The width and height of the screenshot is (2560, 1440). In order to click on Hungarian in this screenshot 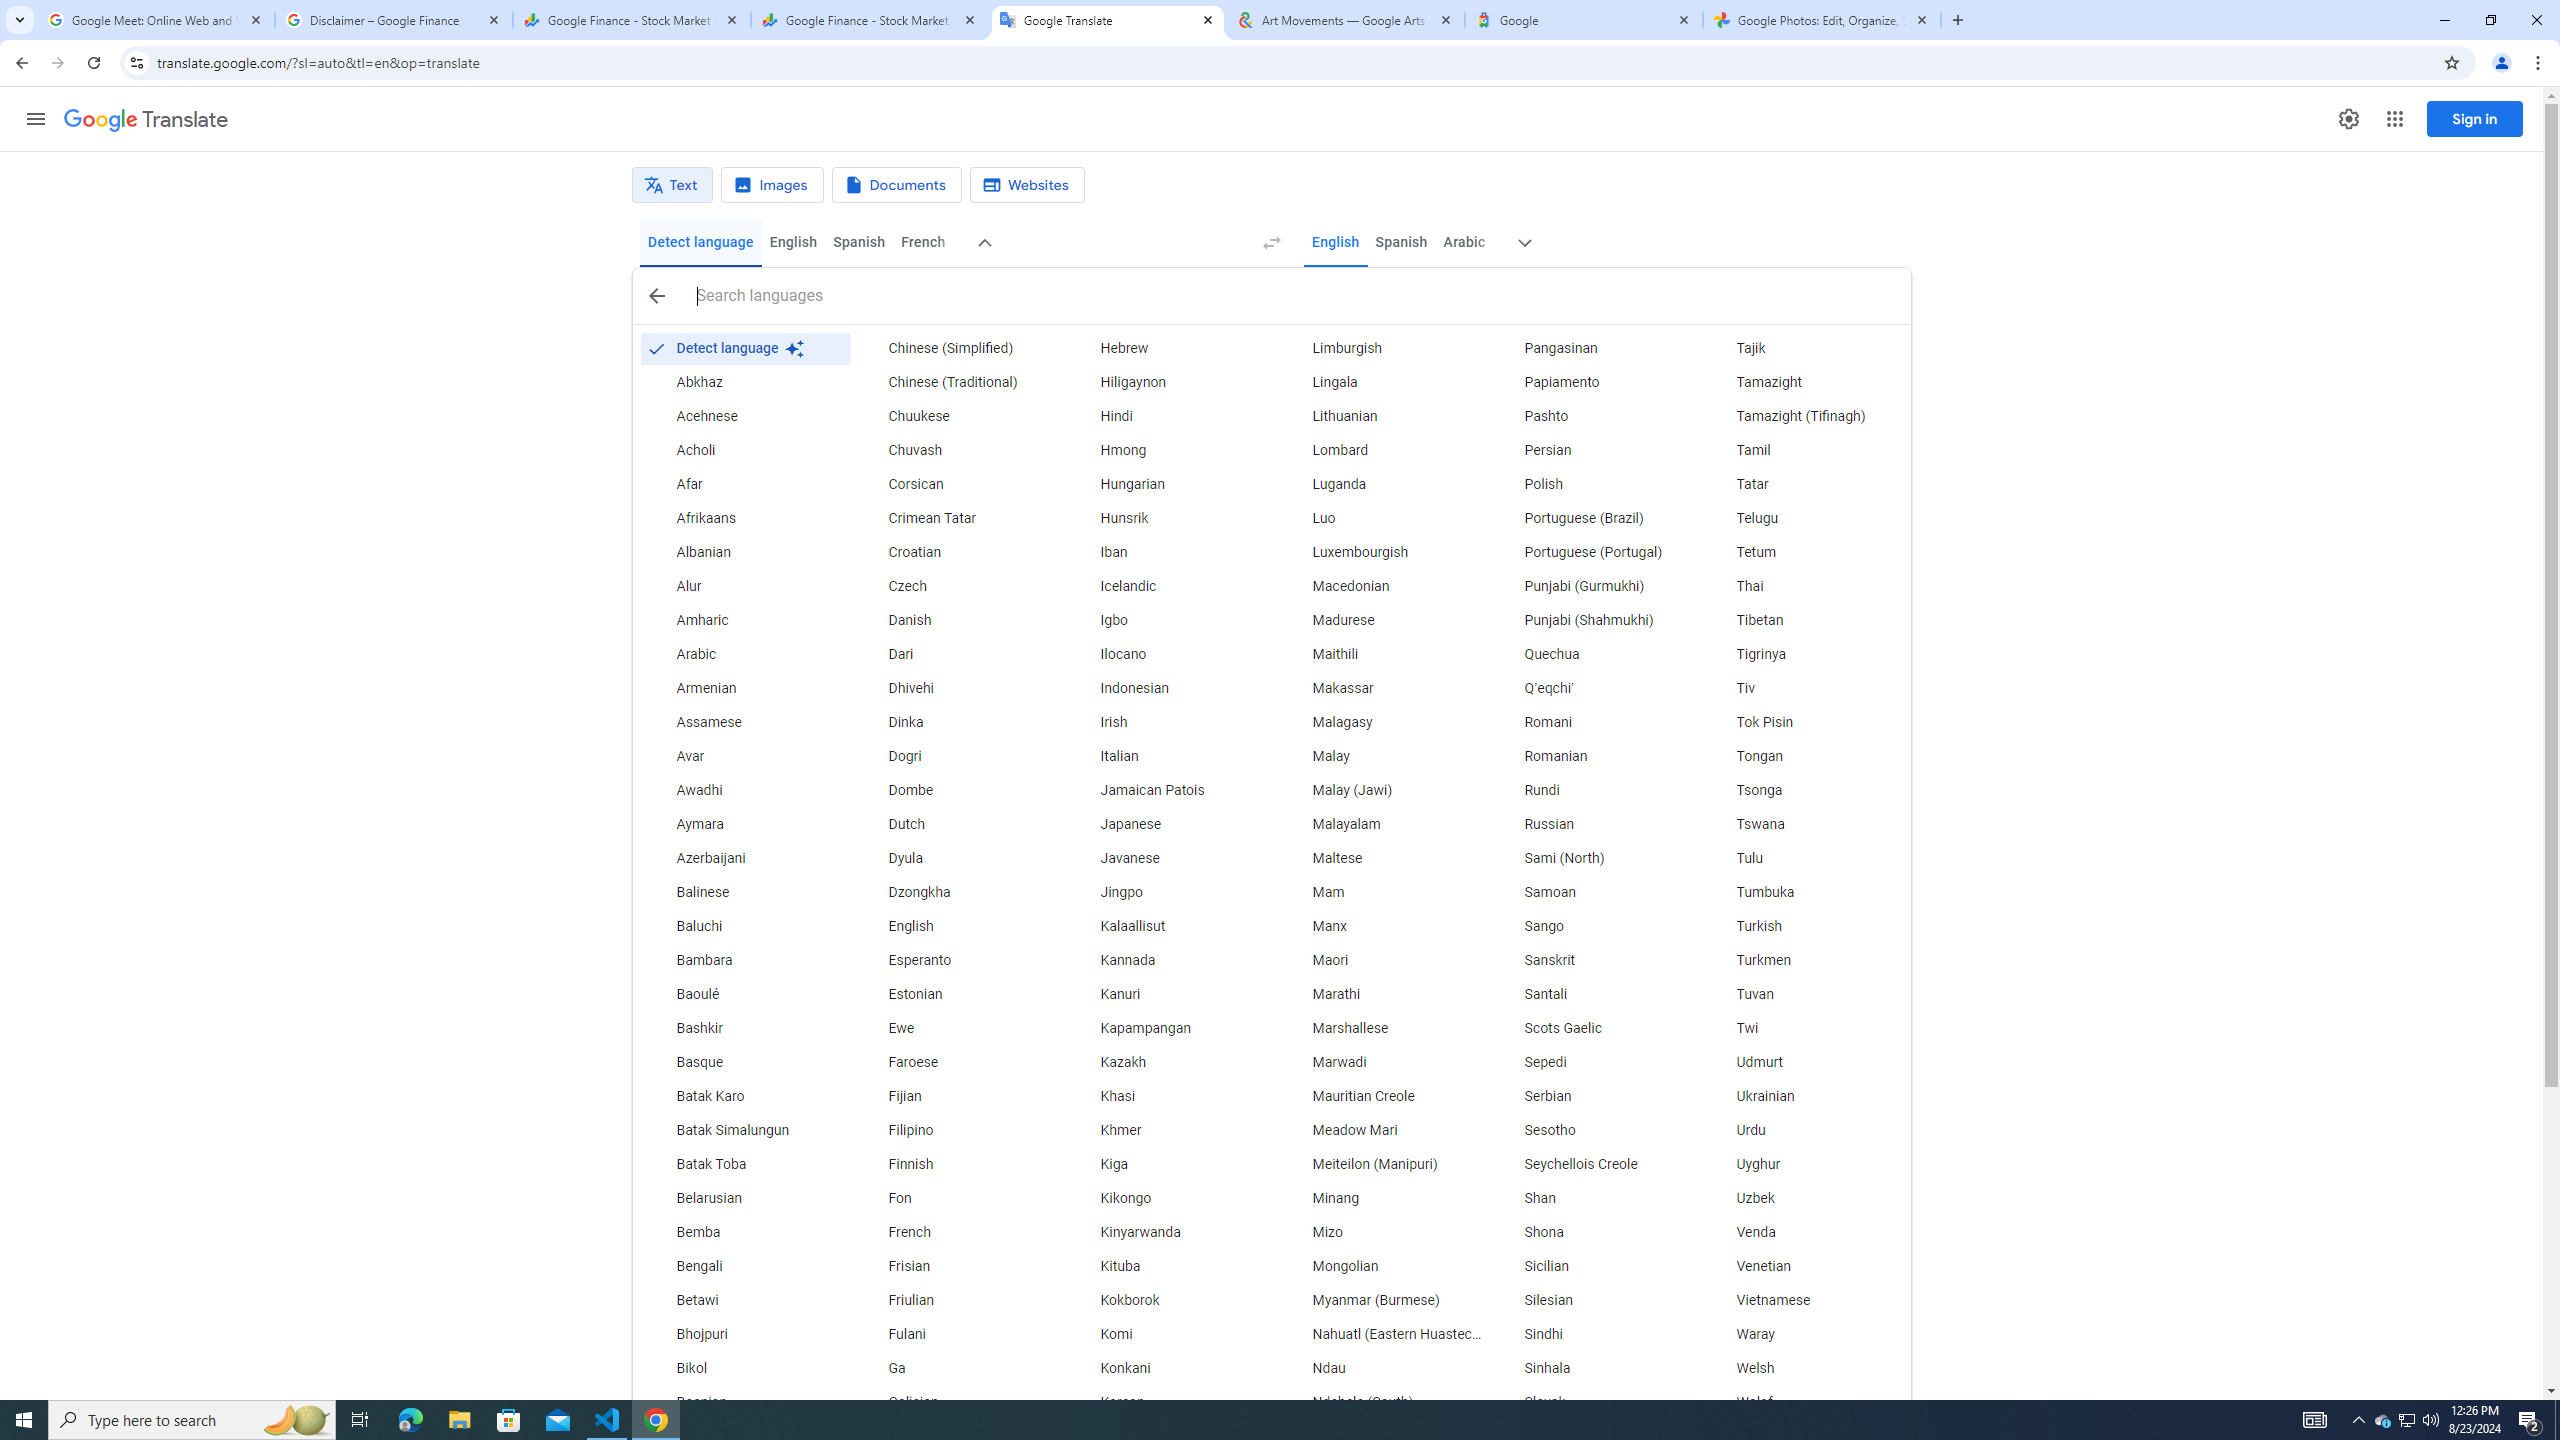, I will do `click(1169, 485)`.